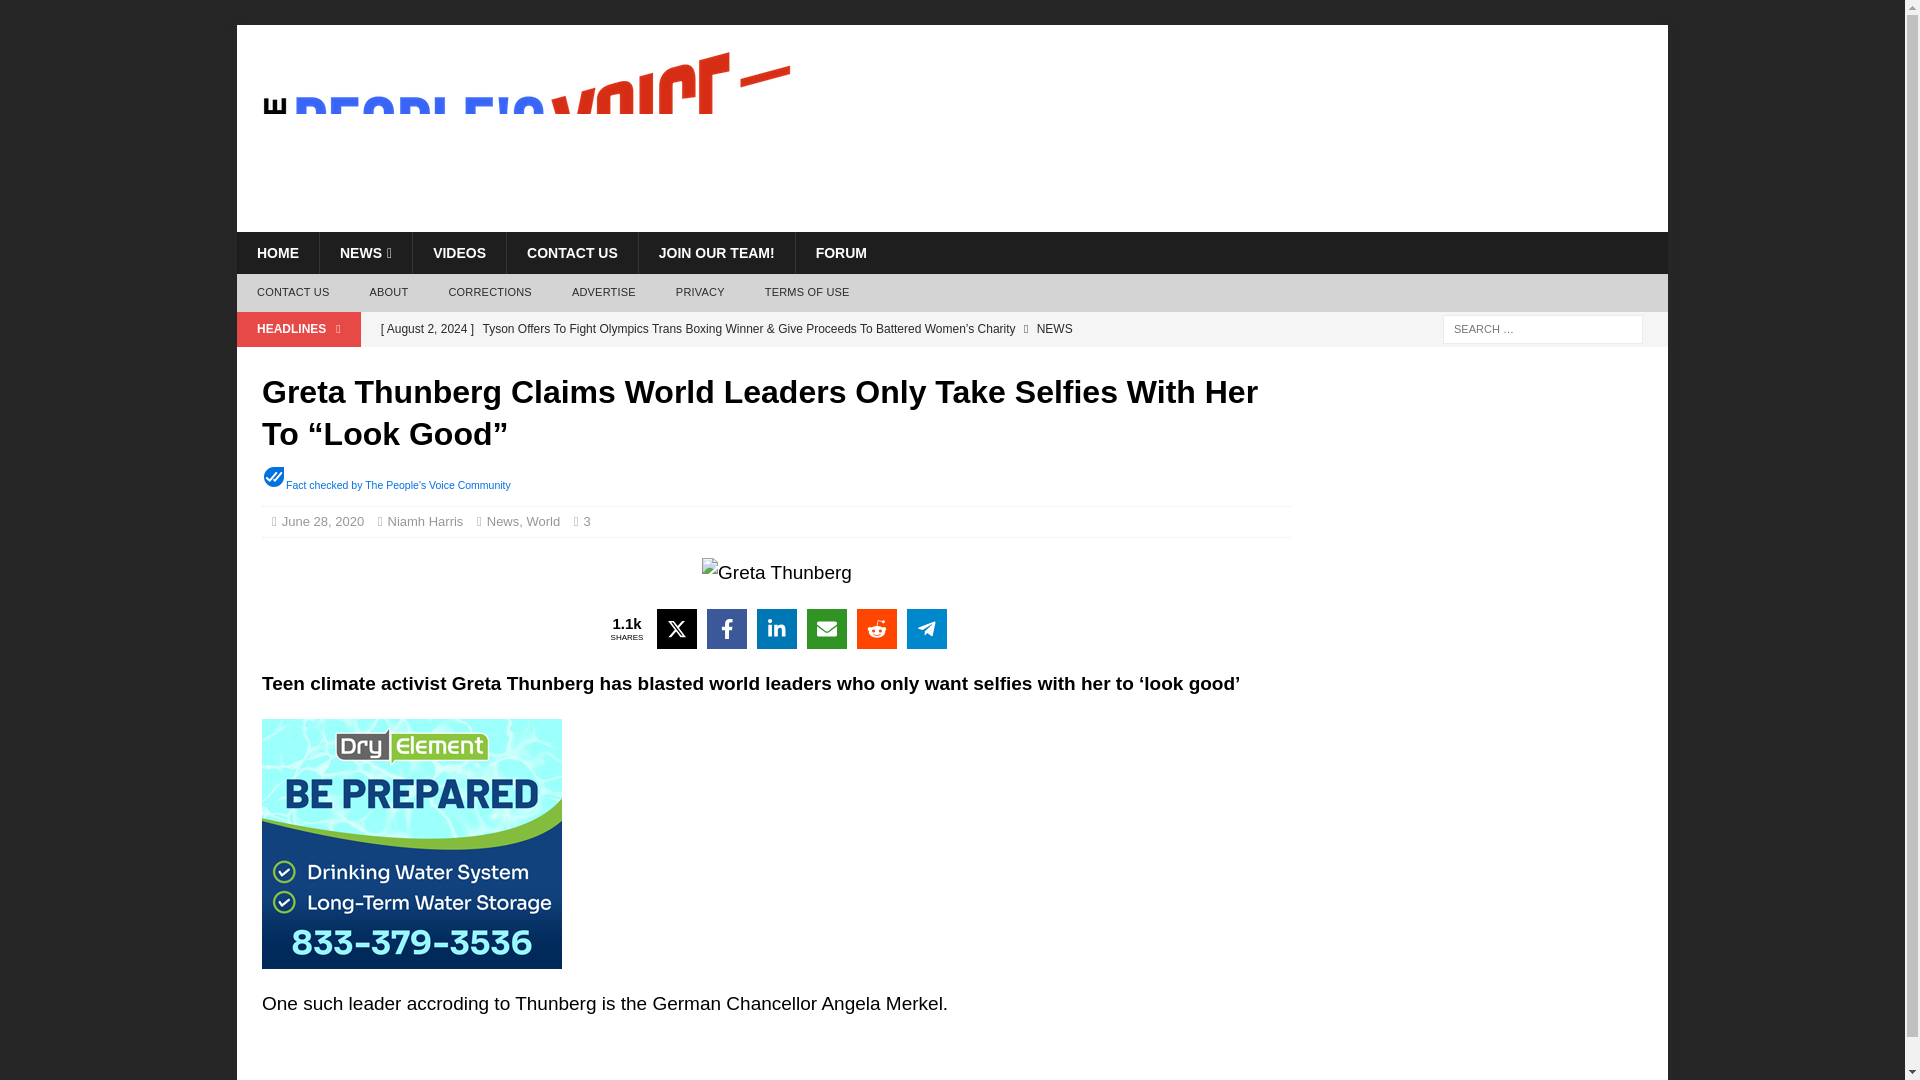 This screenshot has width=1920, height=1080. What do you see at coordinates (543, 522) in the screenshot?
I see `World` at bounding box center [543, 522].